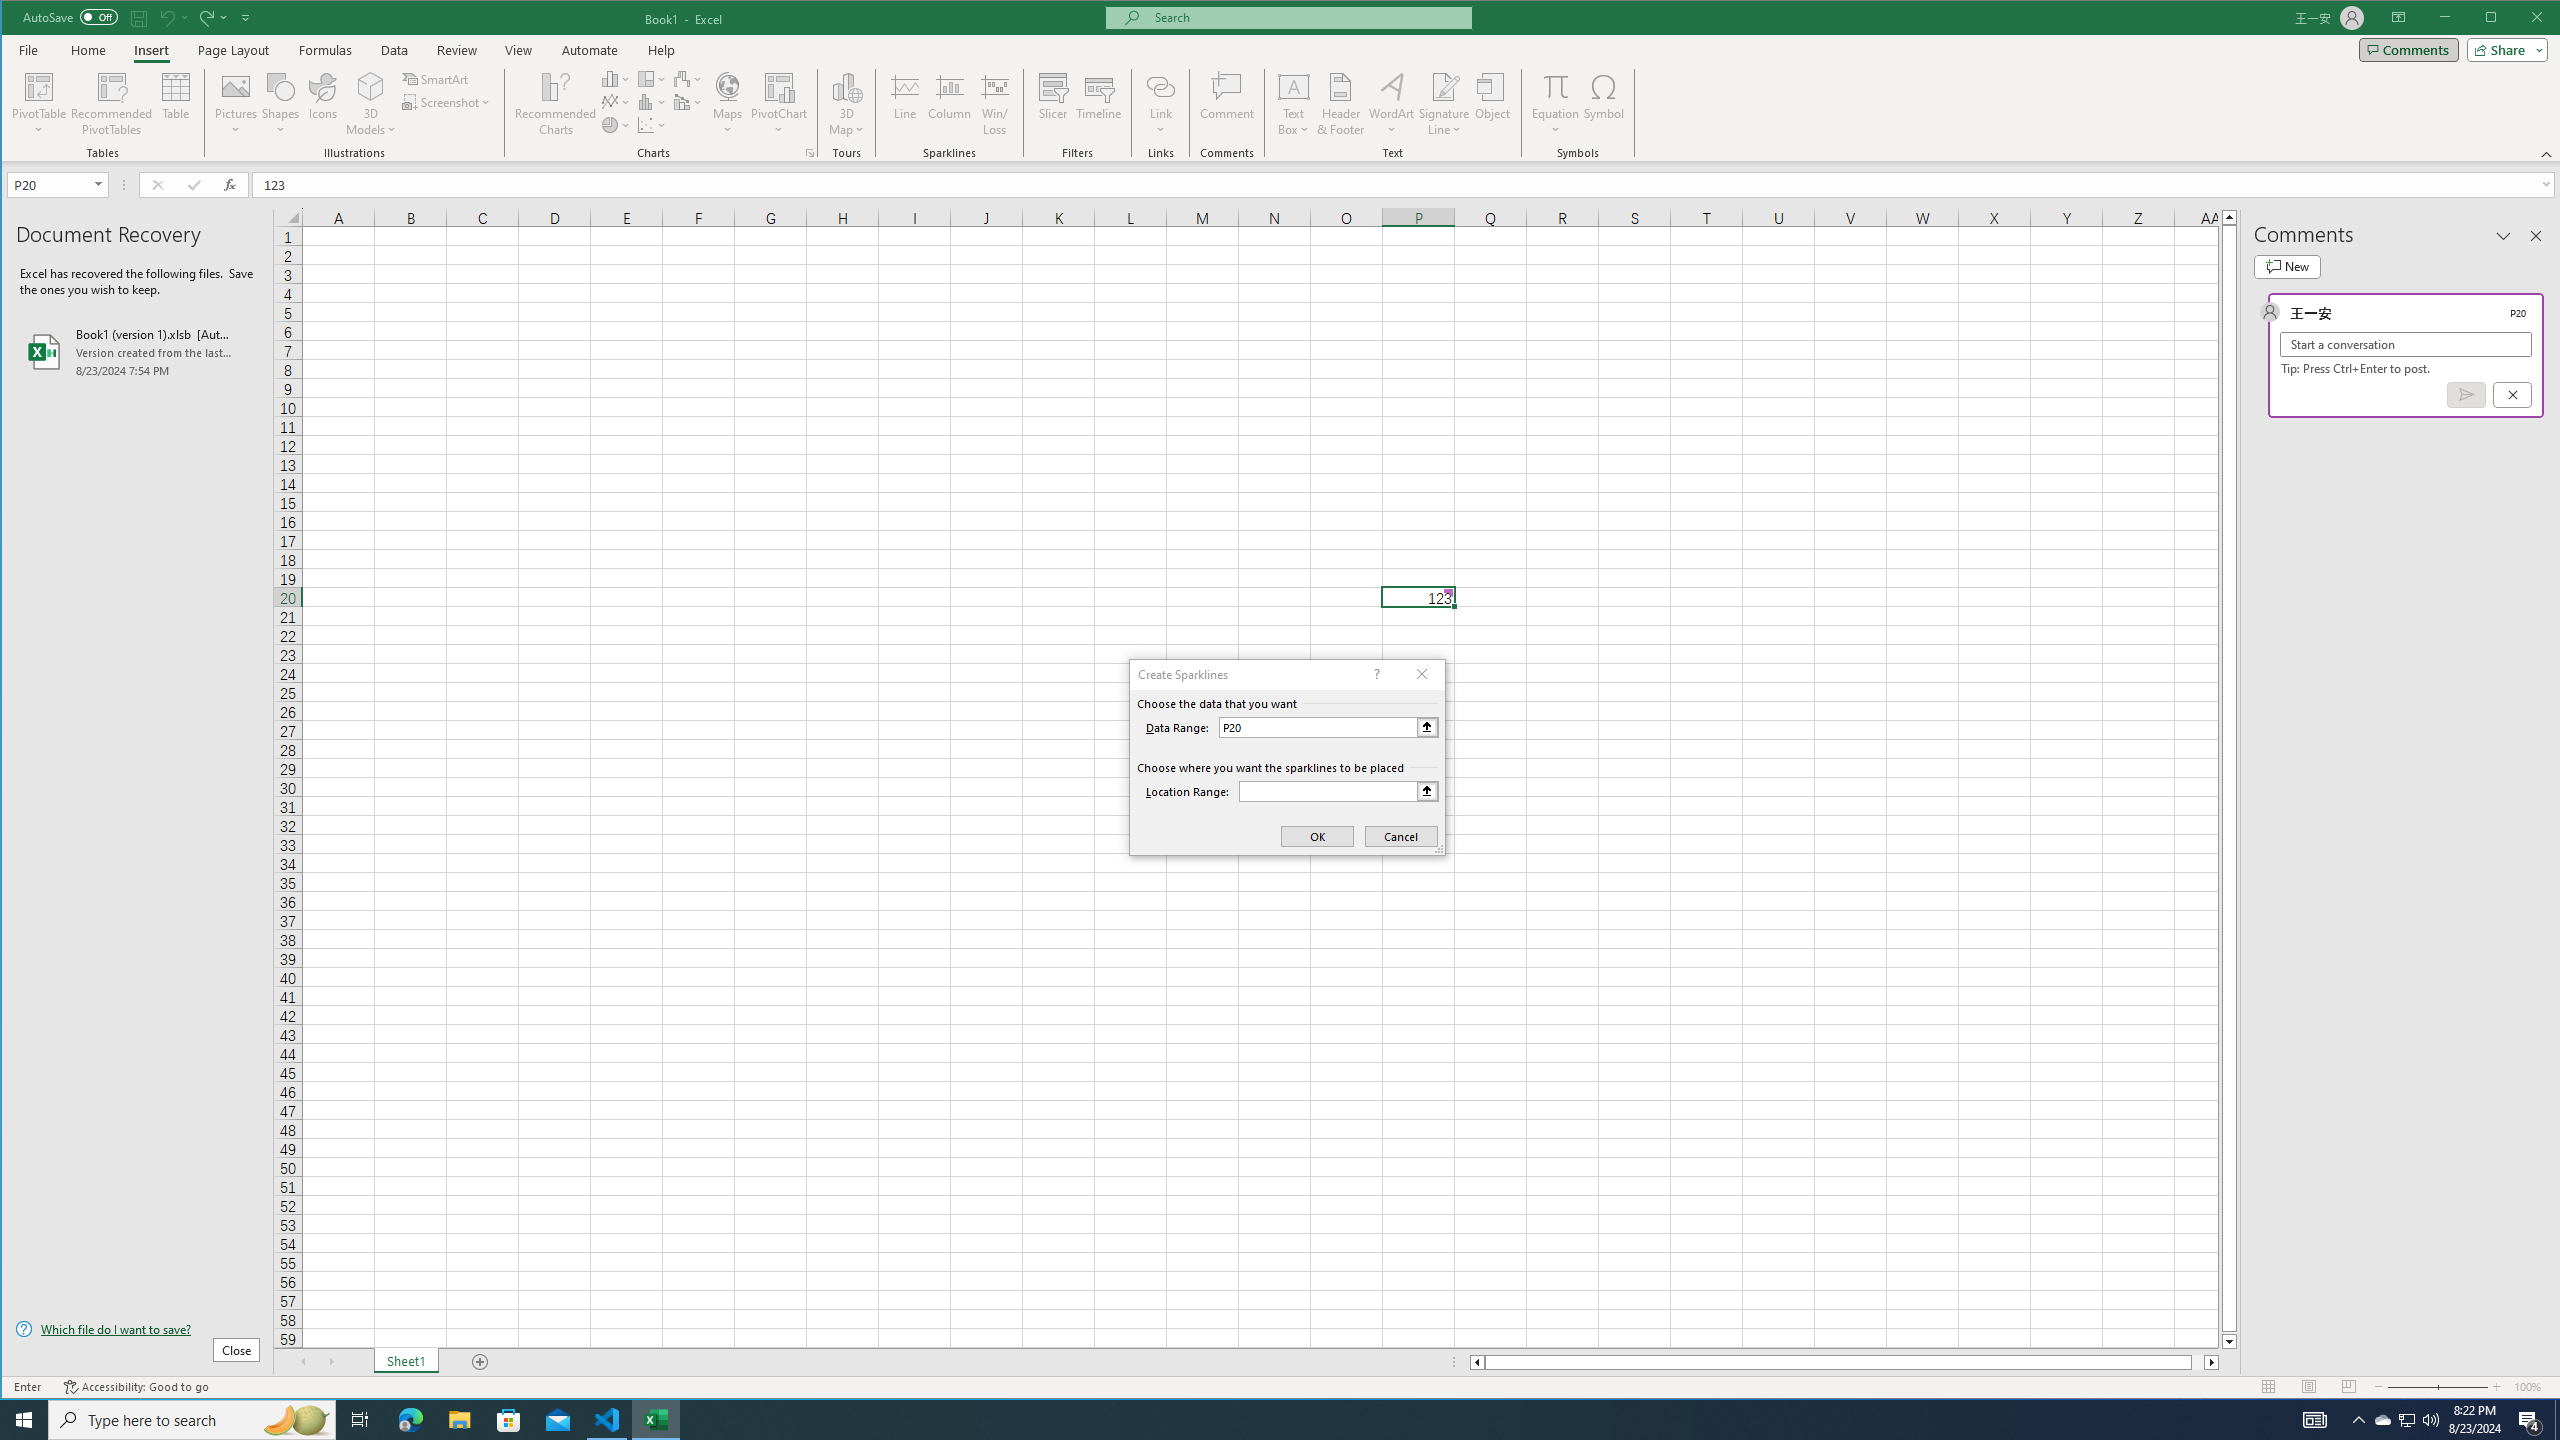 The height and width of the screenshot is (1440, 2560). I want to click on Icons, so click(322, 104).